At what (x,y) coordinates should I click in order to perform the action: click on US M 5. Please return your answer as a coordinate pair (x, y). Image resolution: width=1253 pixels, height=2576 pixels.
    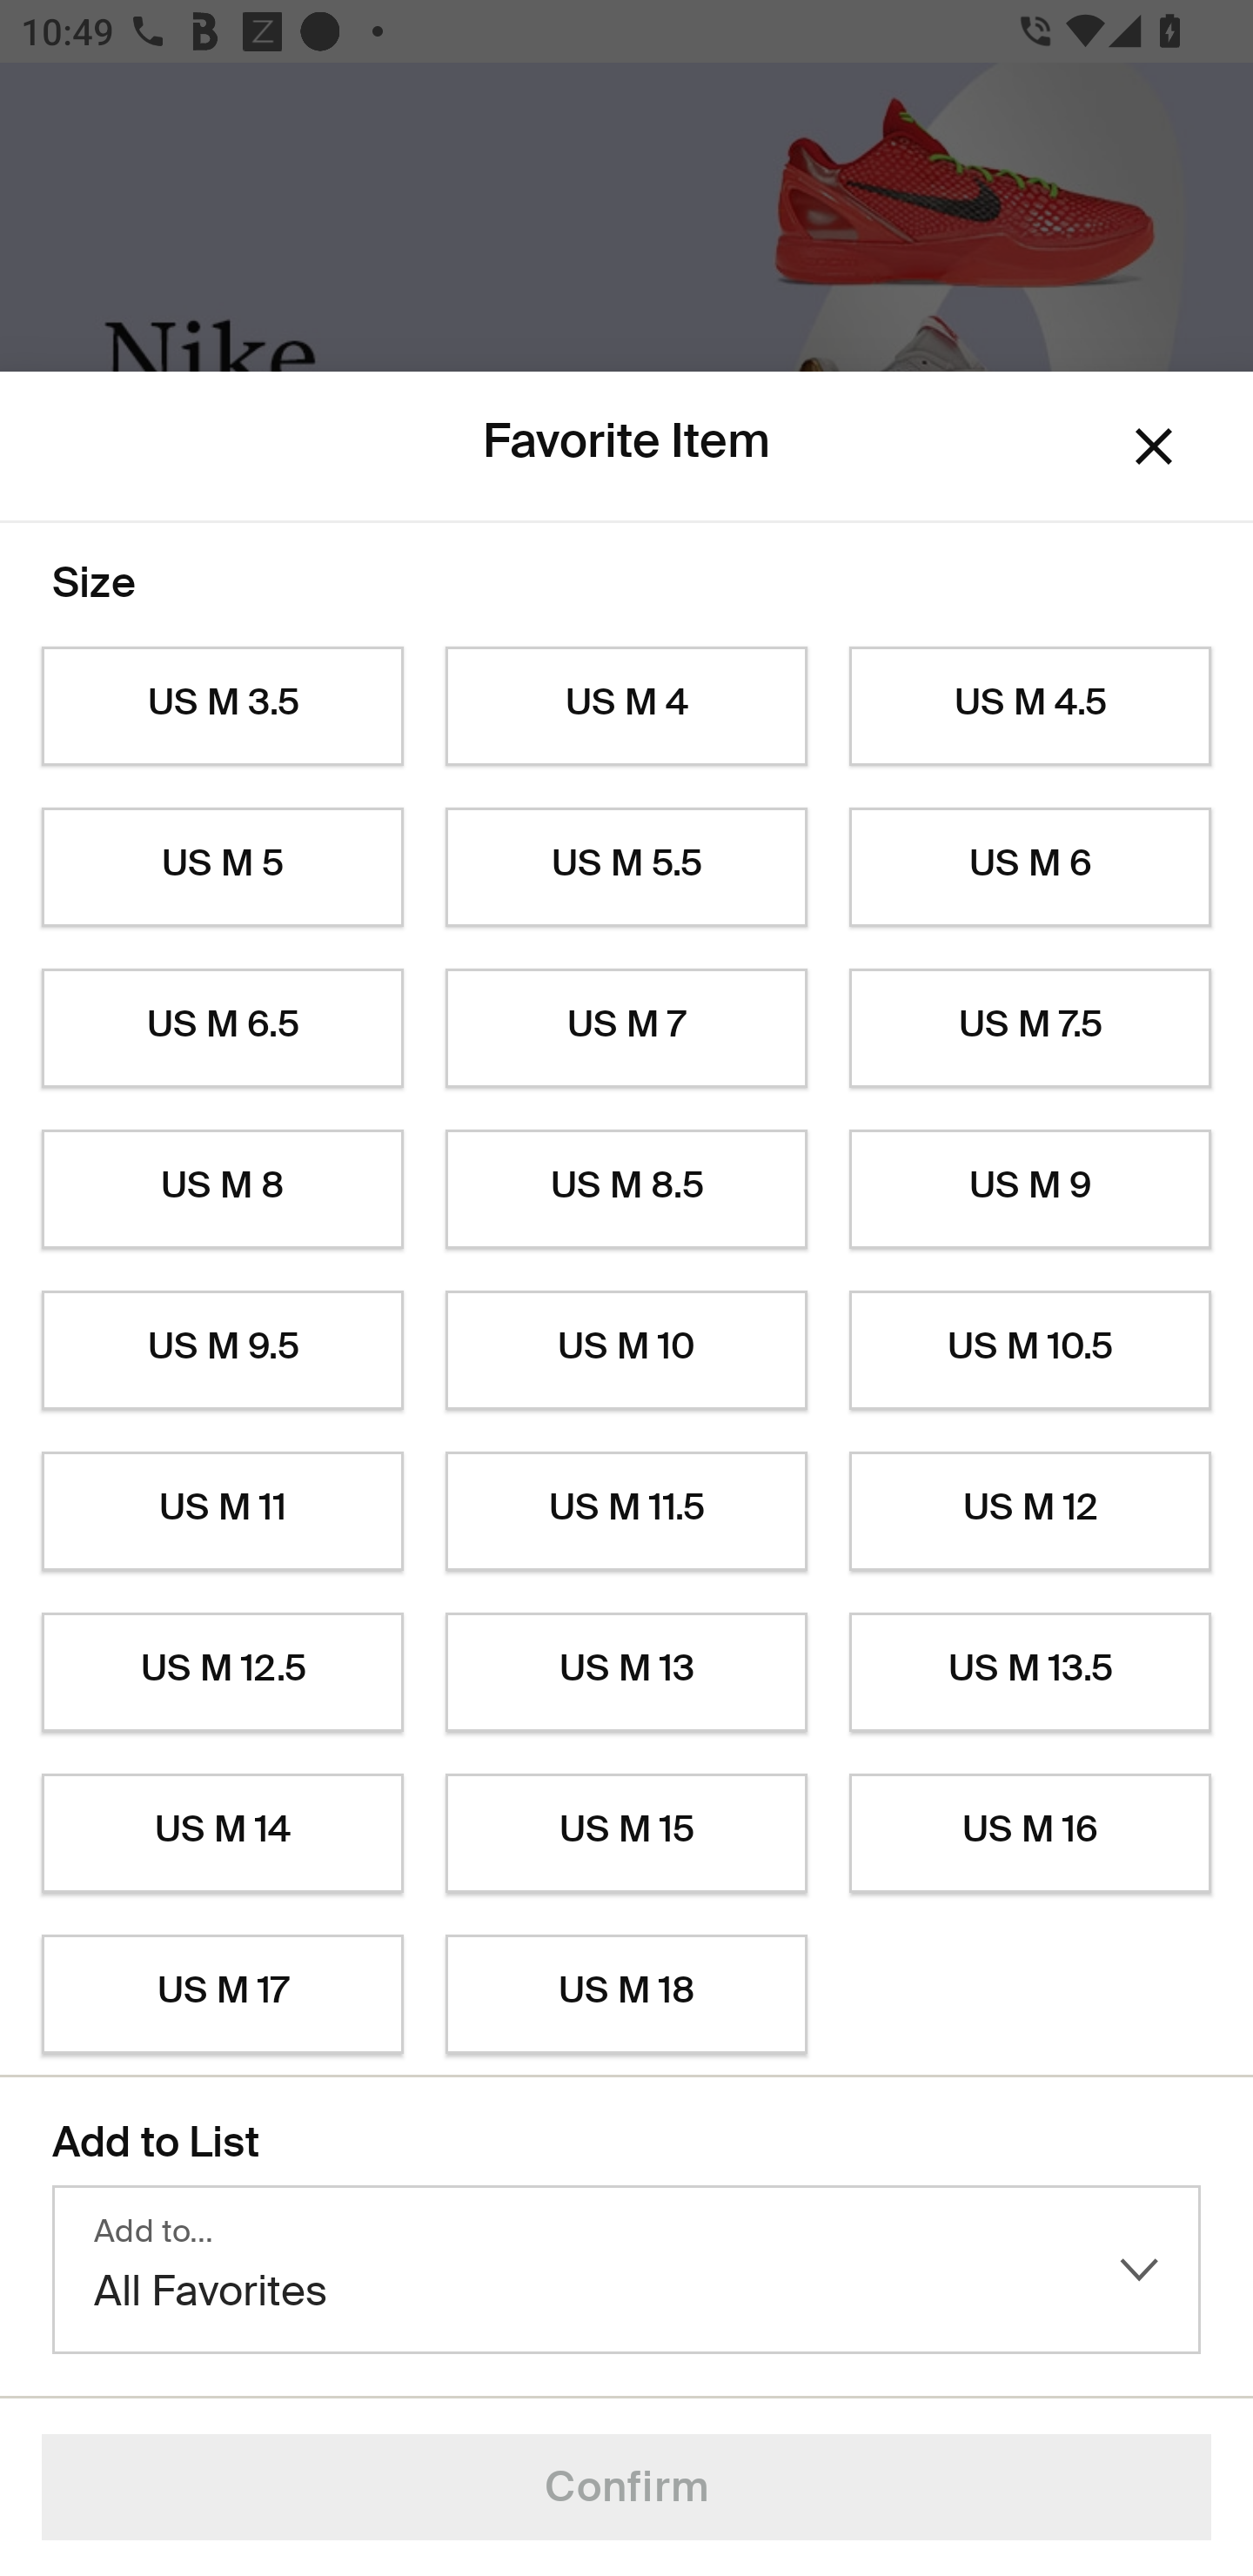
    Looking at the image, I should click on (222, 867).